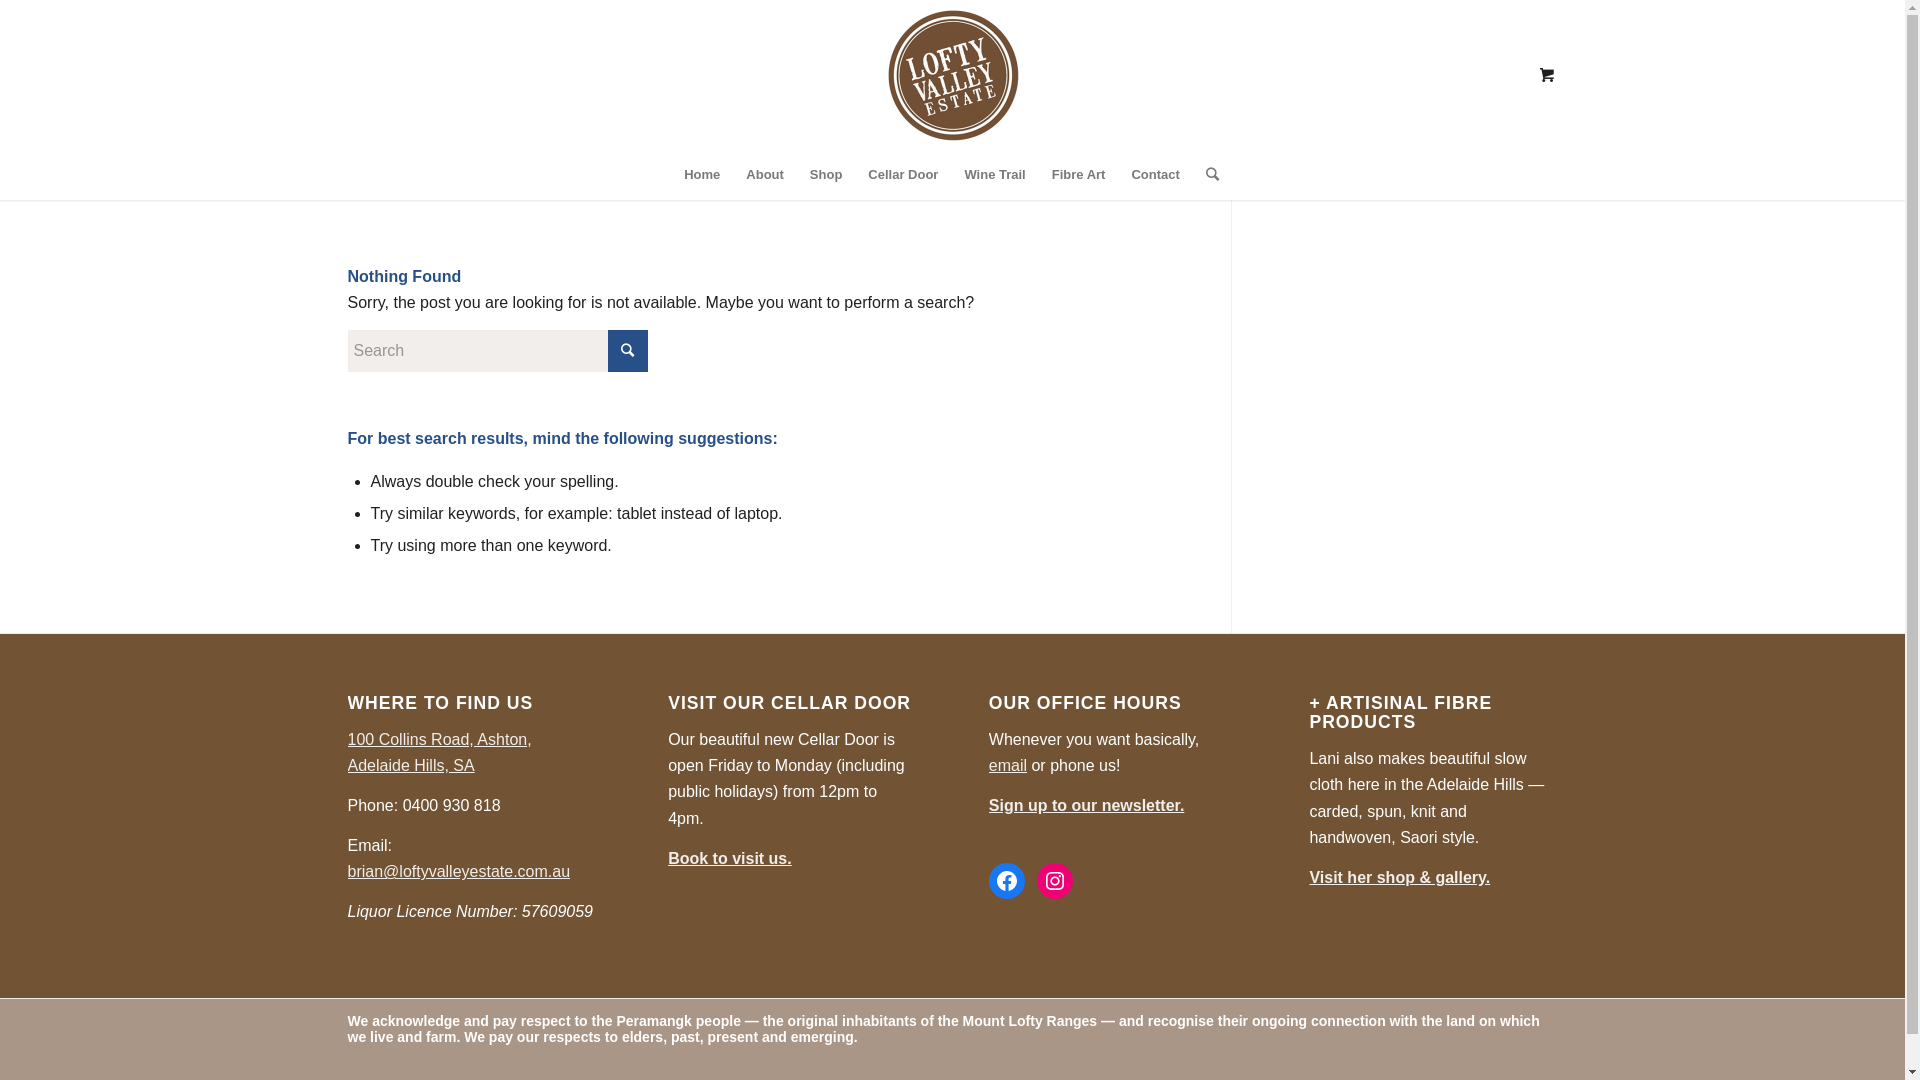 The height and width of the screenshot is (1080, 1920). What do you see at coordinates (1079, 175) in the screenshot?
I see `Fibre Art` at bounding box center [1079, 175].